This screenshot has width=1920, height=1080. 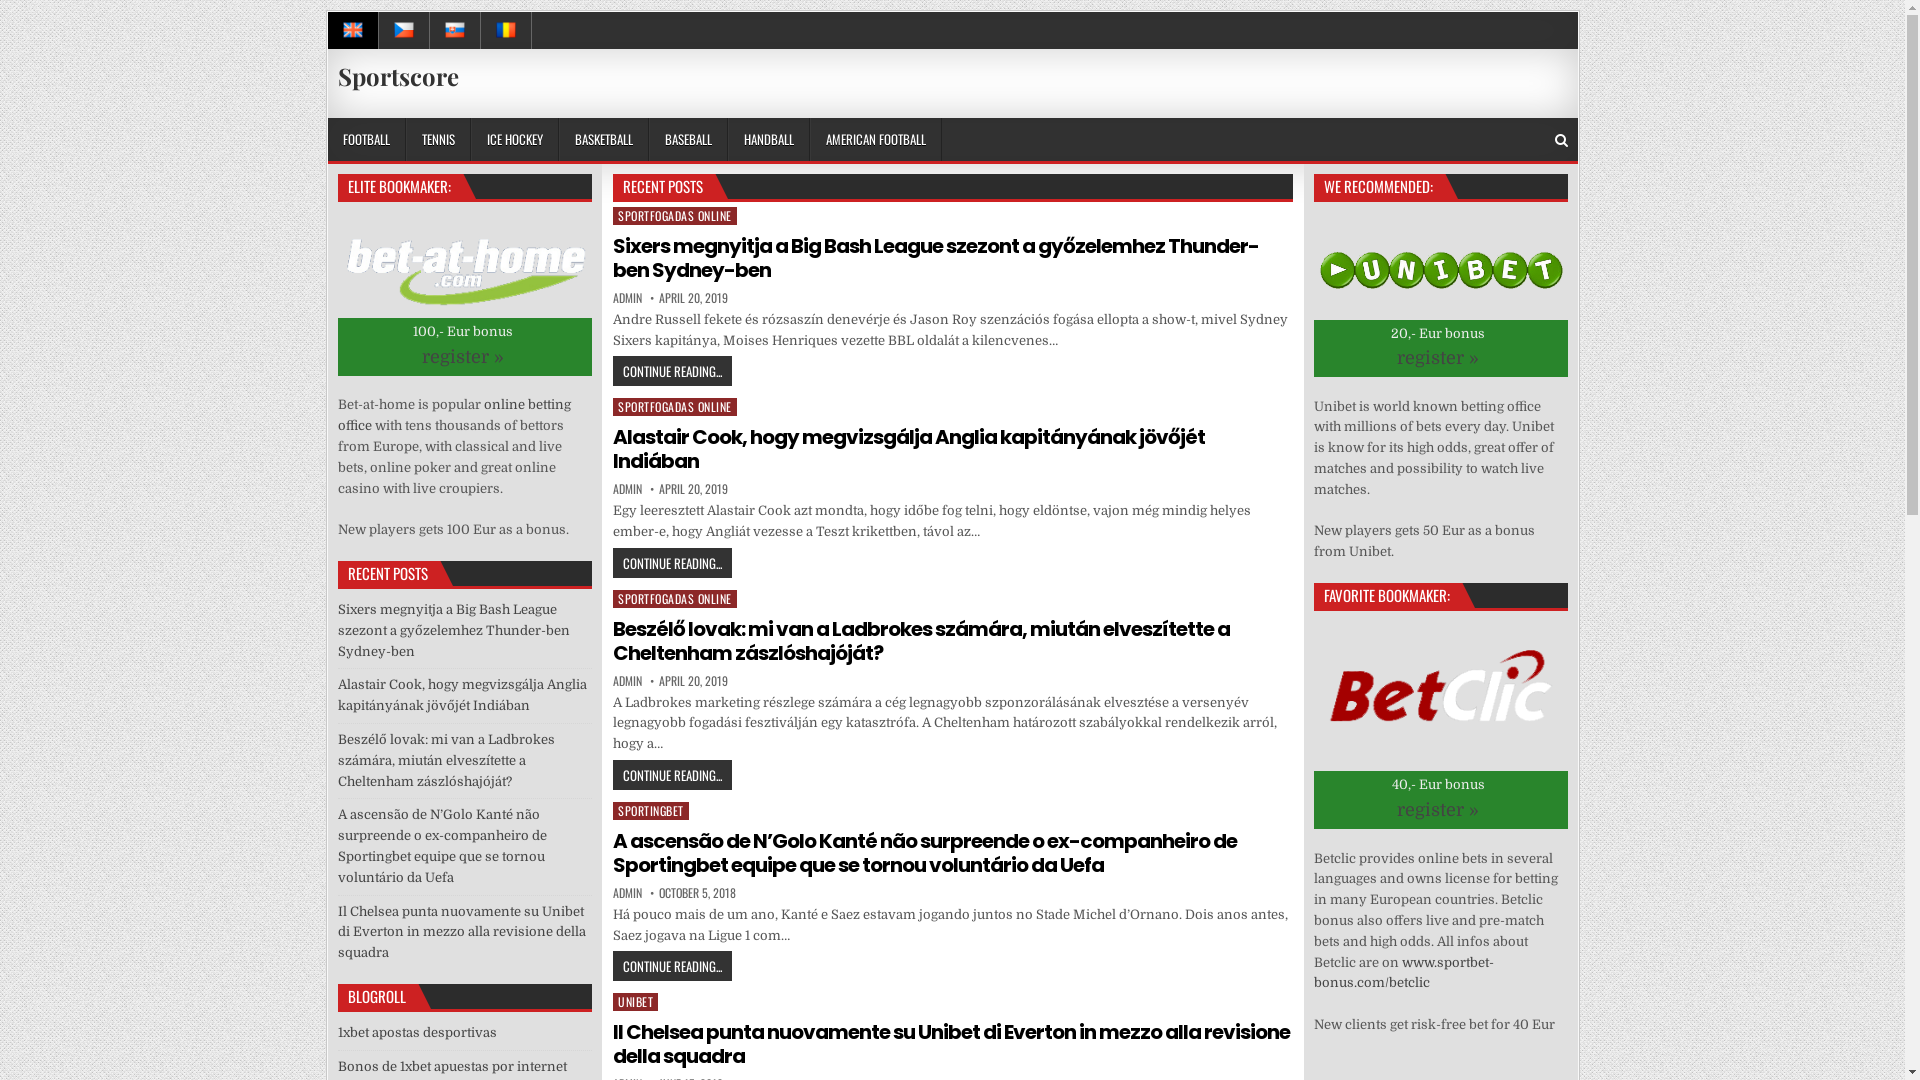 What do you see at coordinates (688, 140) in the screenshot?
I see `BASEBALL` at bounding box center [688, 140].